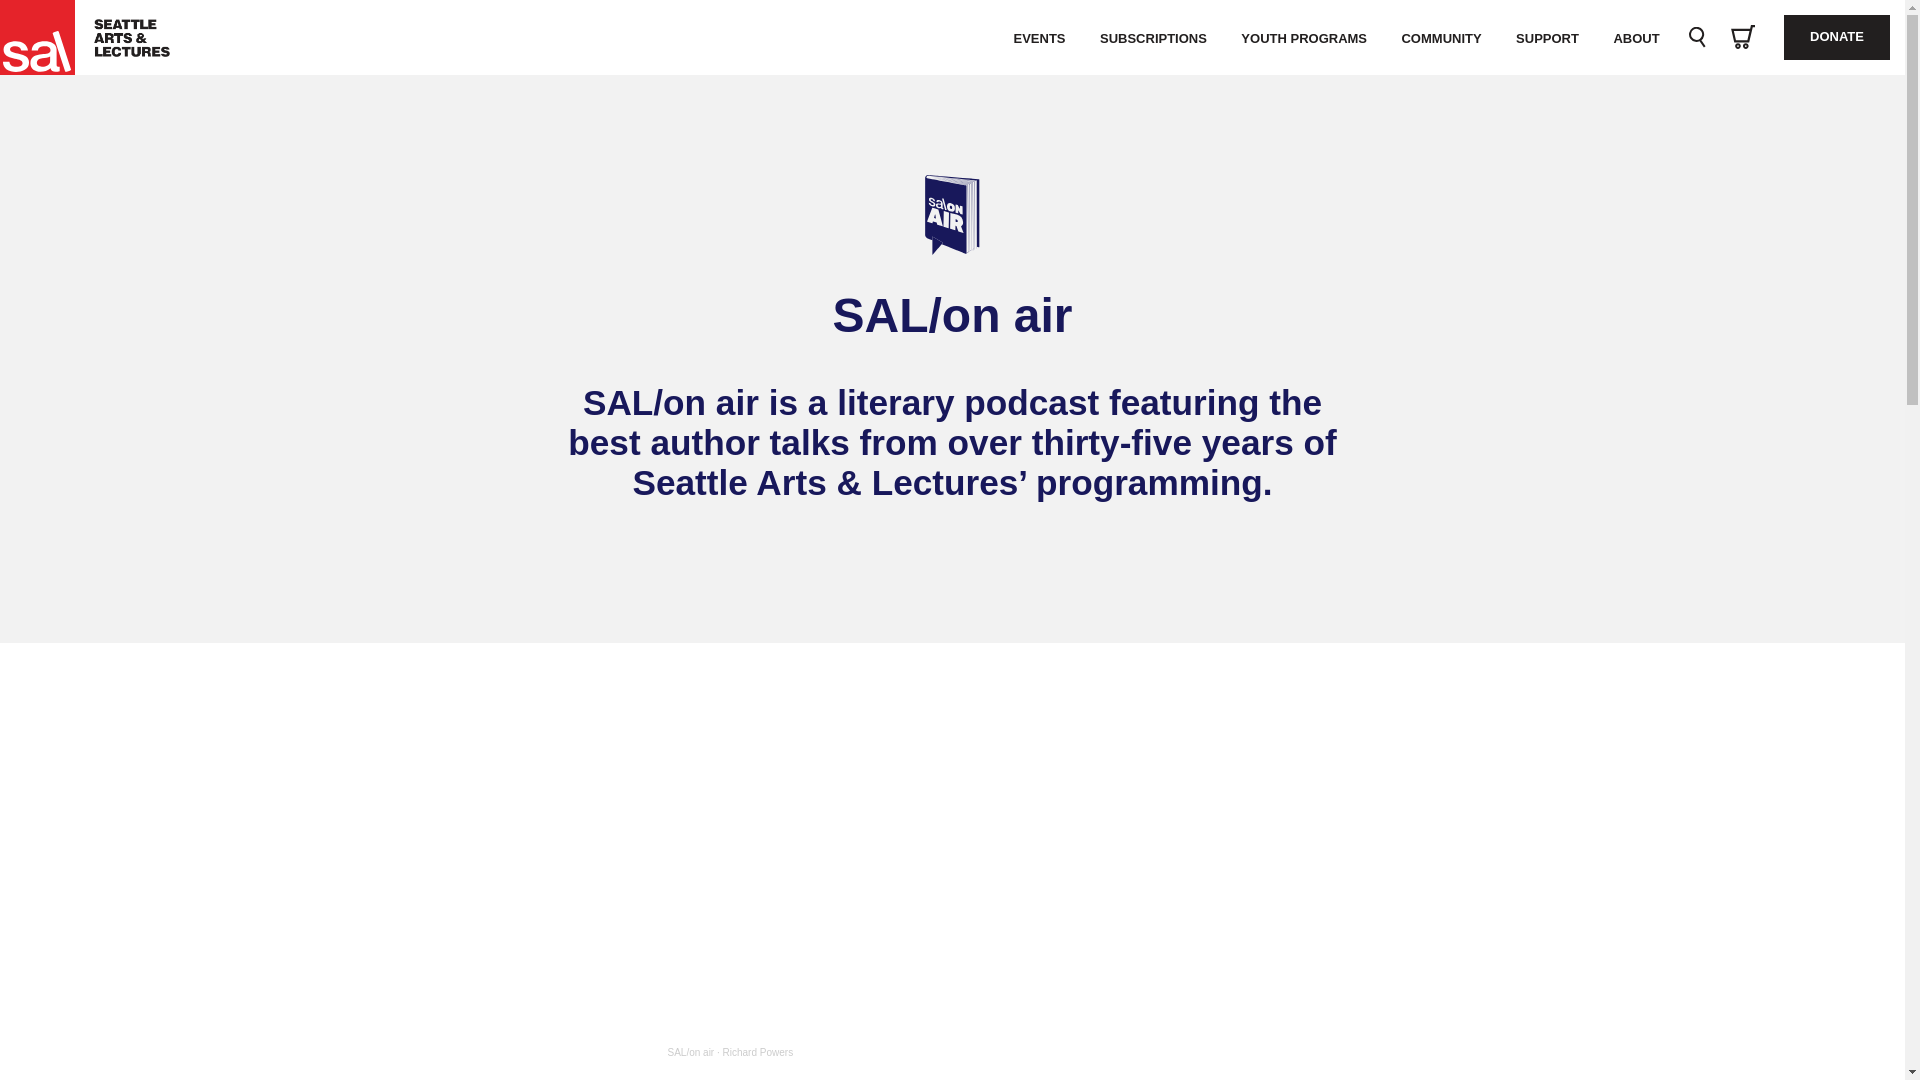 This screenshot has width=1920, height=1080. What do you see at coordinates (47, 37) in the screenshot?
I see `Seattle Arts and Lectures` at bounding box center [47, 37].